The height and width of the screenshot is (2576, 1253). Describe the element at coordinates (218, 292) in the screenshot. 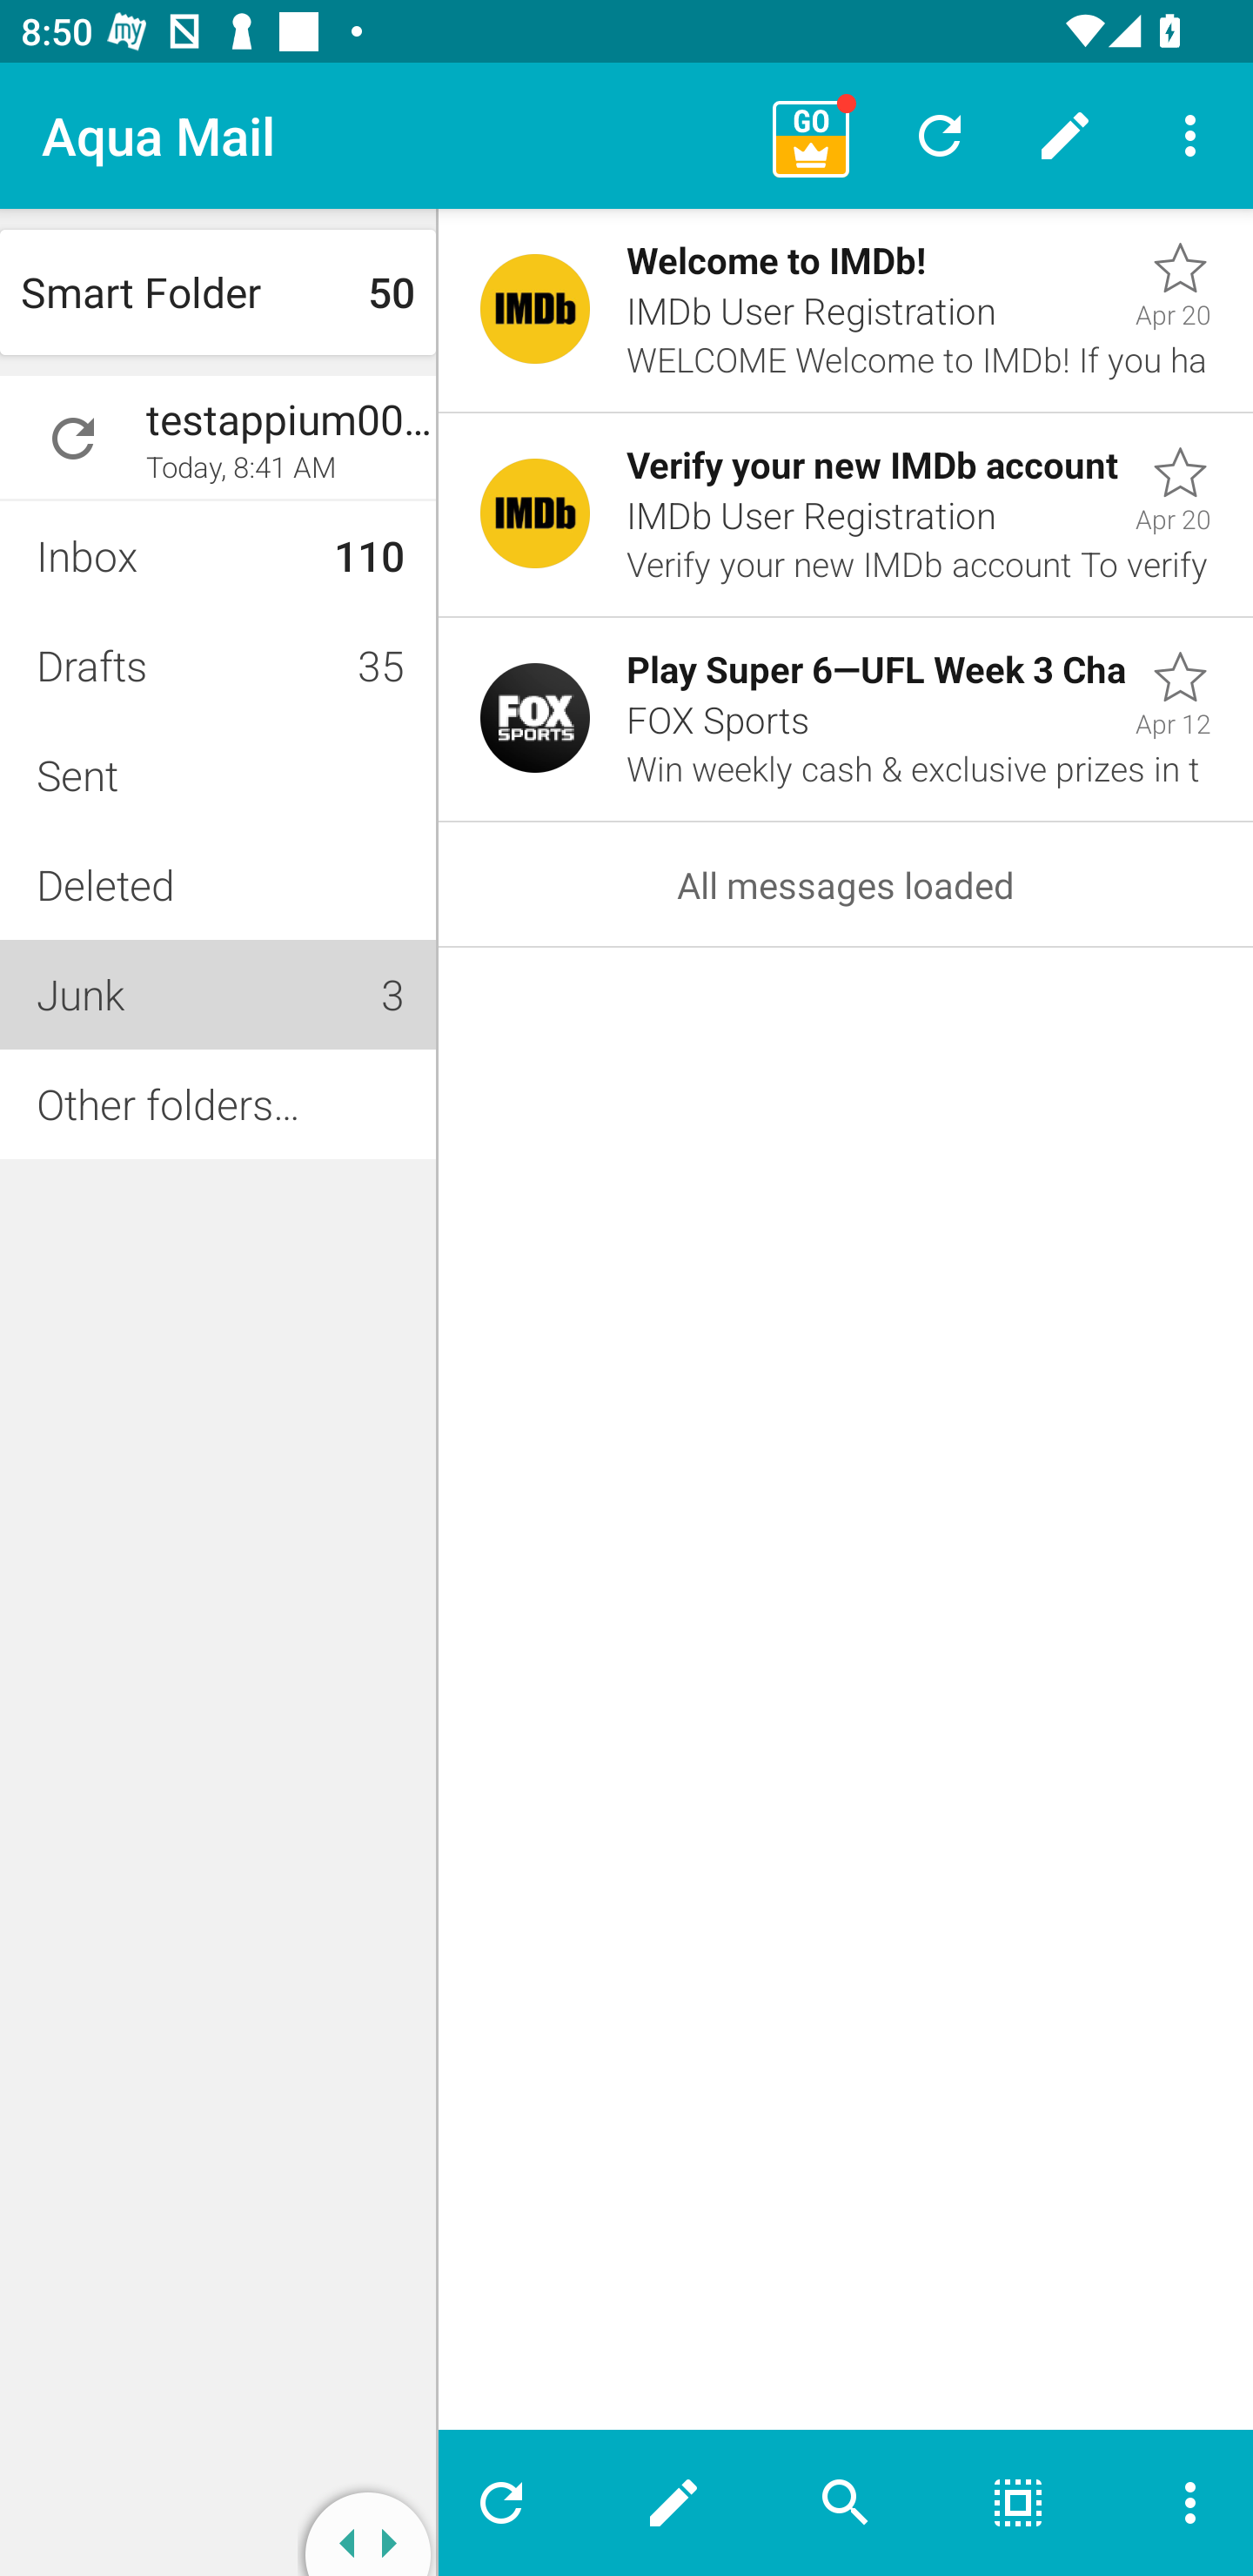

I see `Smart Folder 50 50 unread, 50 total messages` at that location.